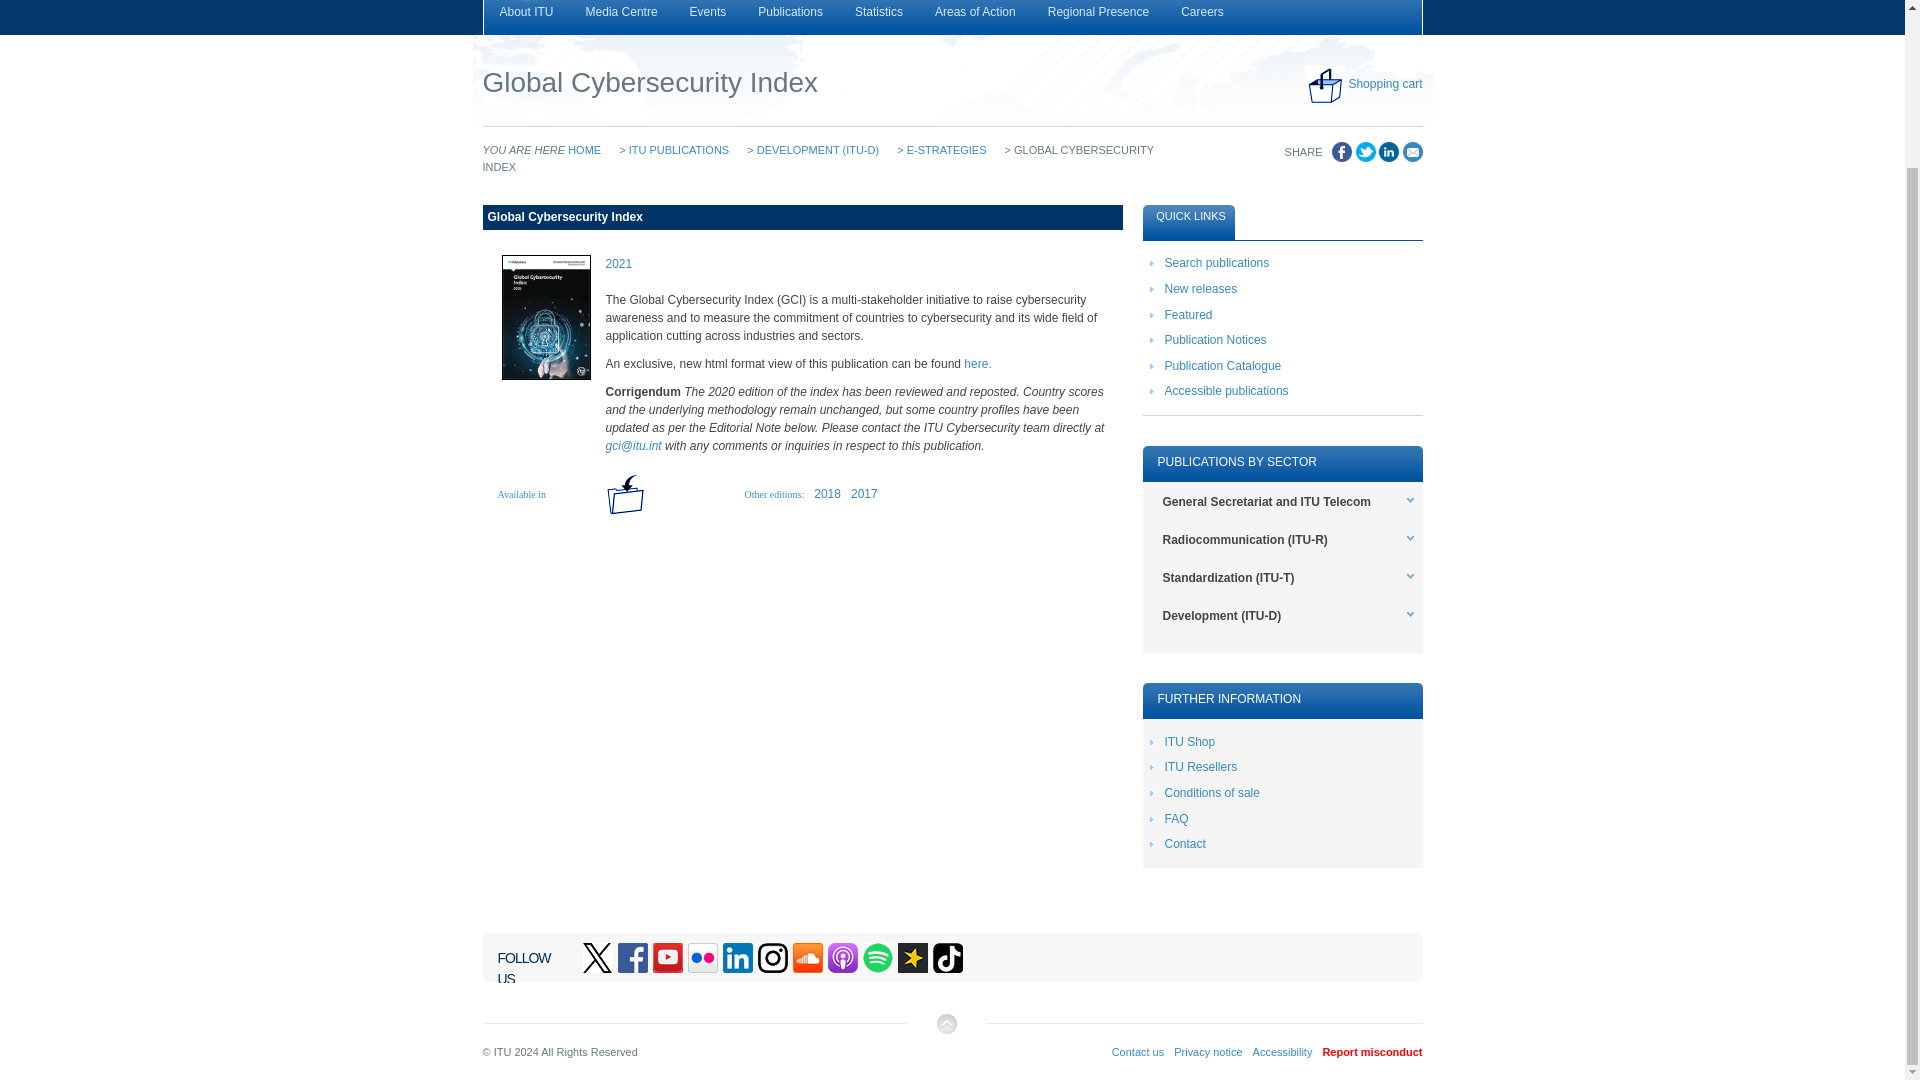  Describe the element at coordinates (976, 17) in the screenshot. I see `Areas of Action` at that location.